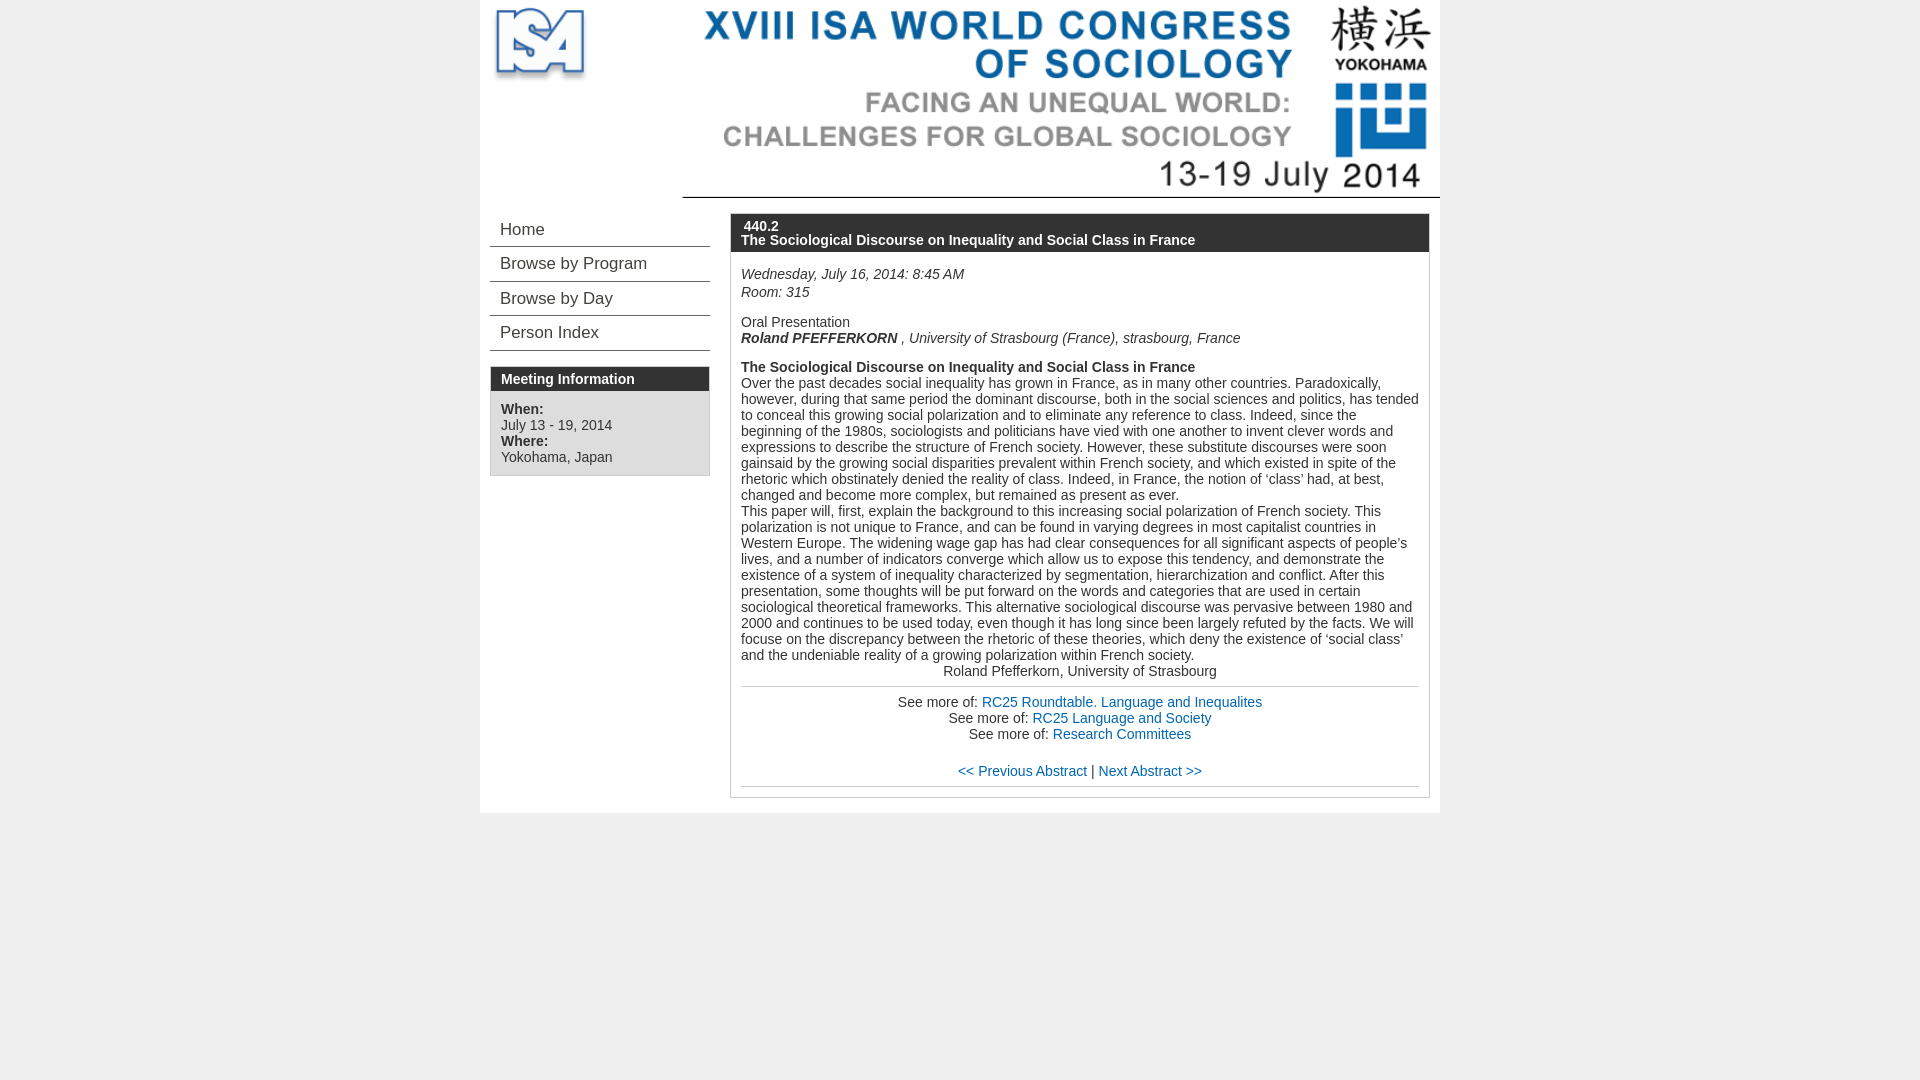  What do you see at coordinates (1121, 702) in the screenshot?
I see `RC25 Roundtable. Language and Inequalites` at bounding box center [1121, 702].